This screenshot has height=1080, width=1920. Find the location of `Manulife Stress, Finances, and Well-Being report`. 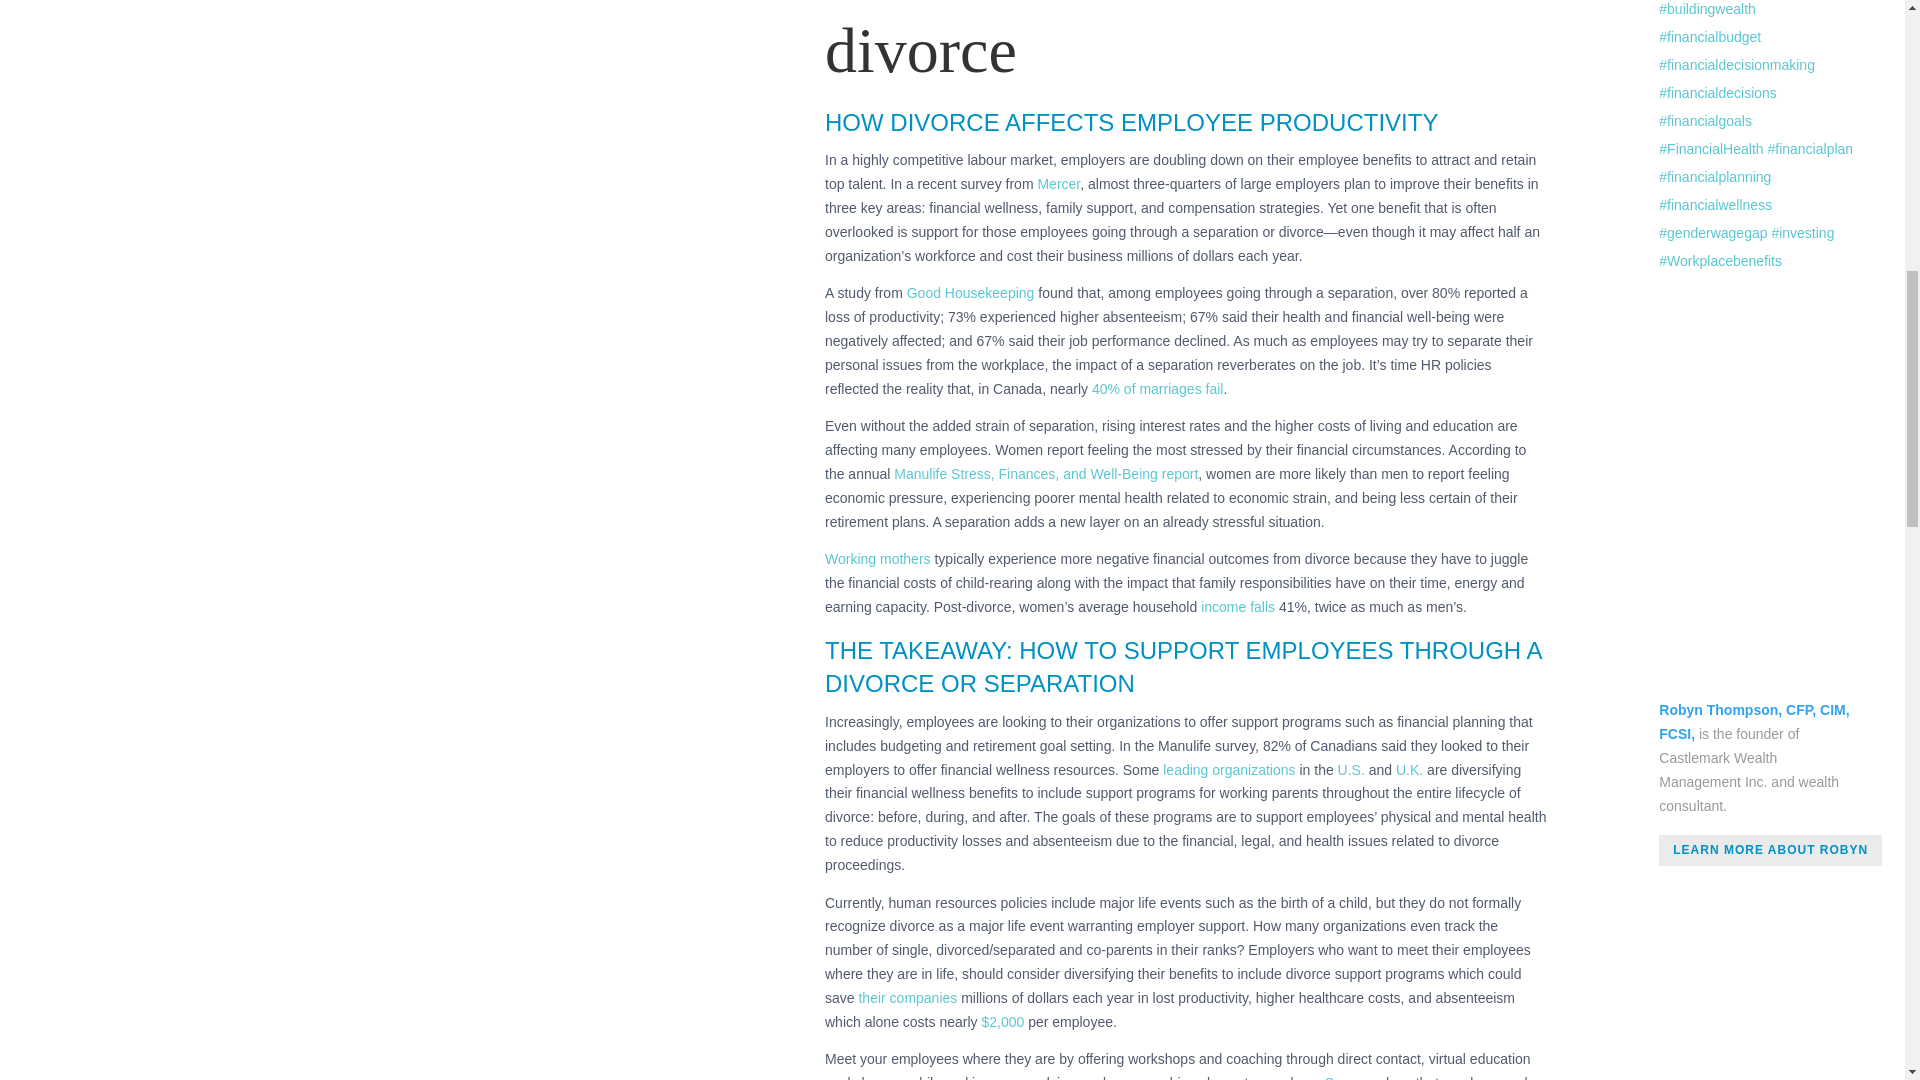

Manulife Stress, Finances, and Well-Being report is located at coordinates (1046, 473).